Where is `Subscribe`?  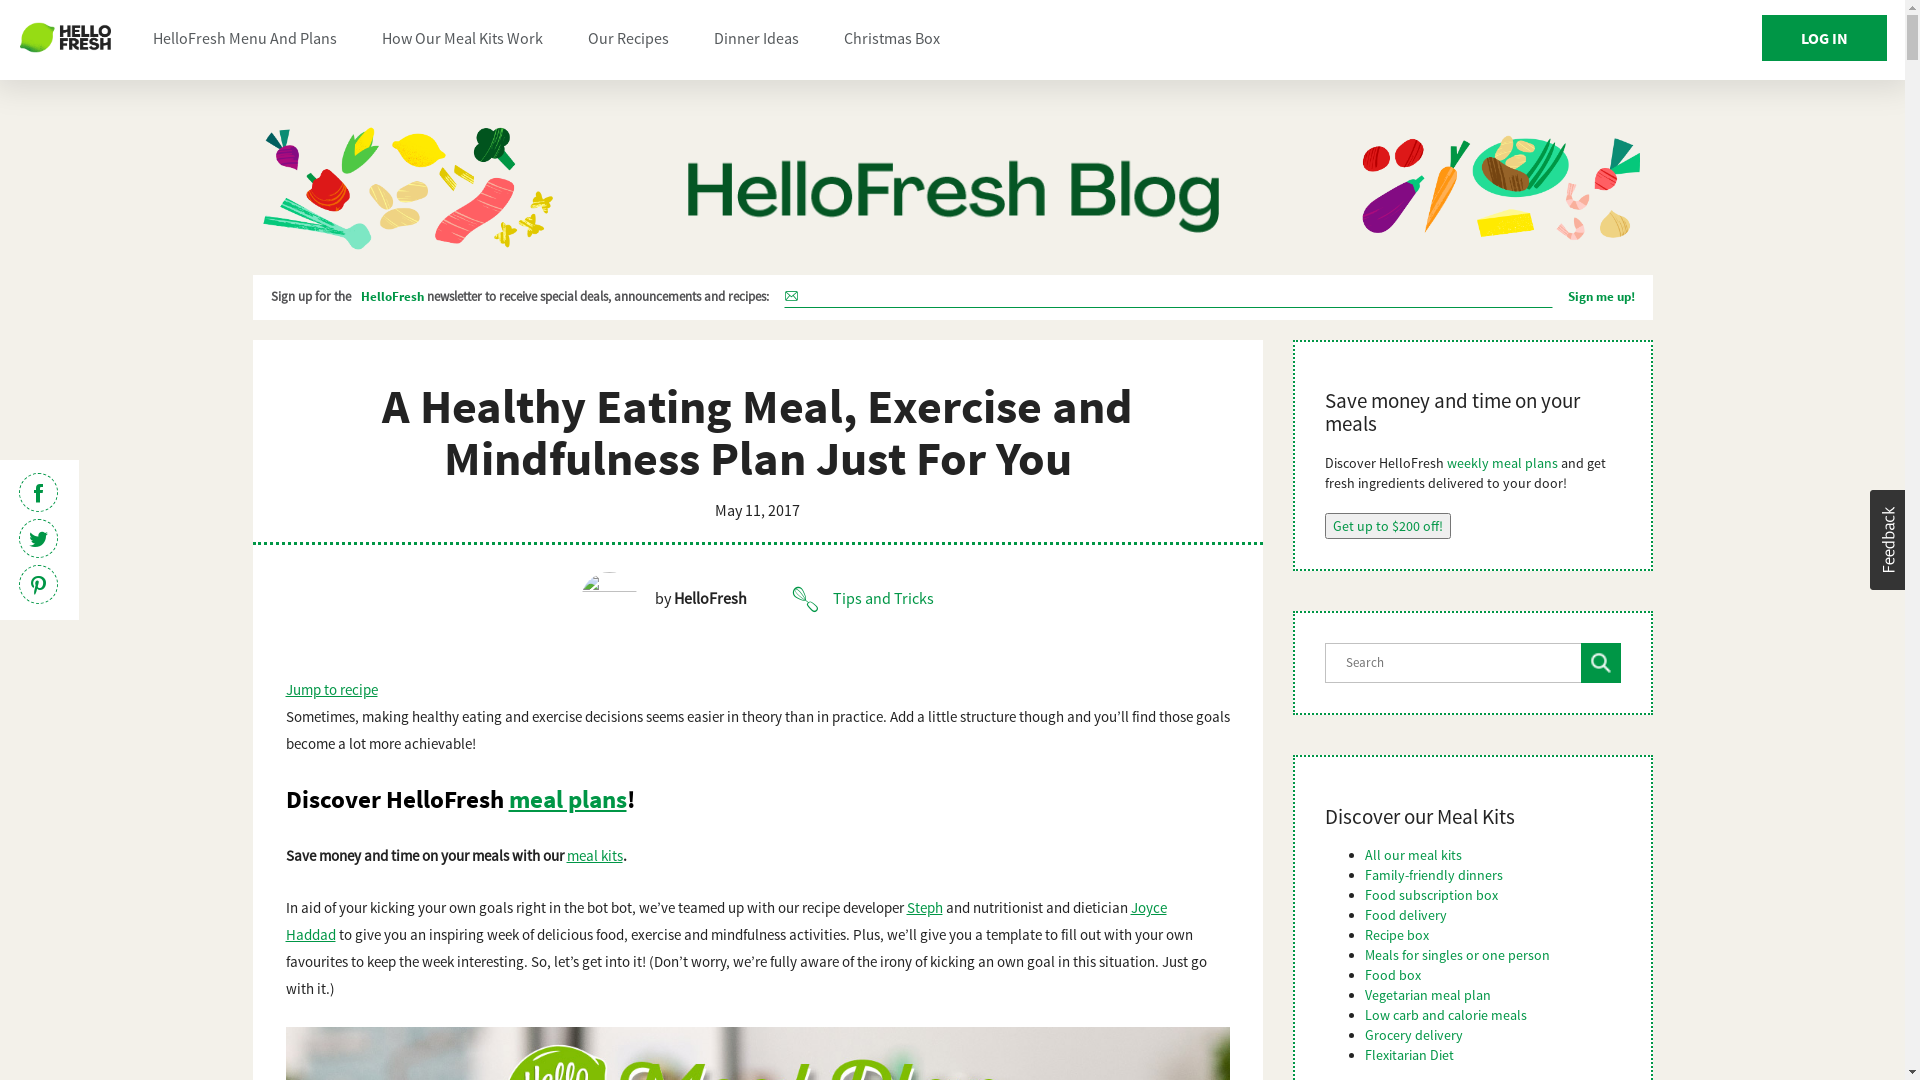 Subscribe is located at coordinates (1562, 302).